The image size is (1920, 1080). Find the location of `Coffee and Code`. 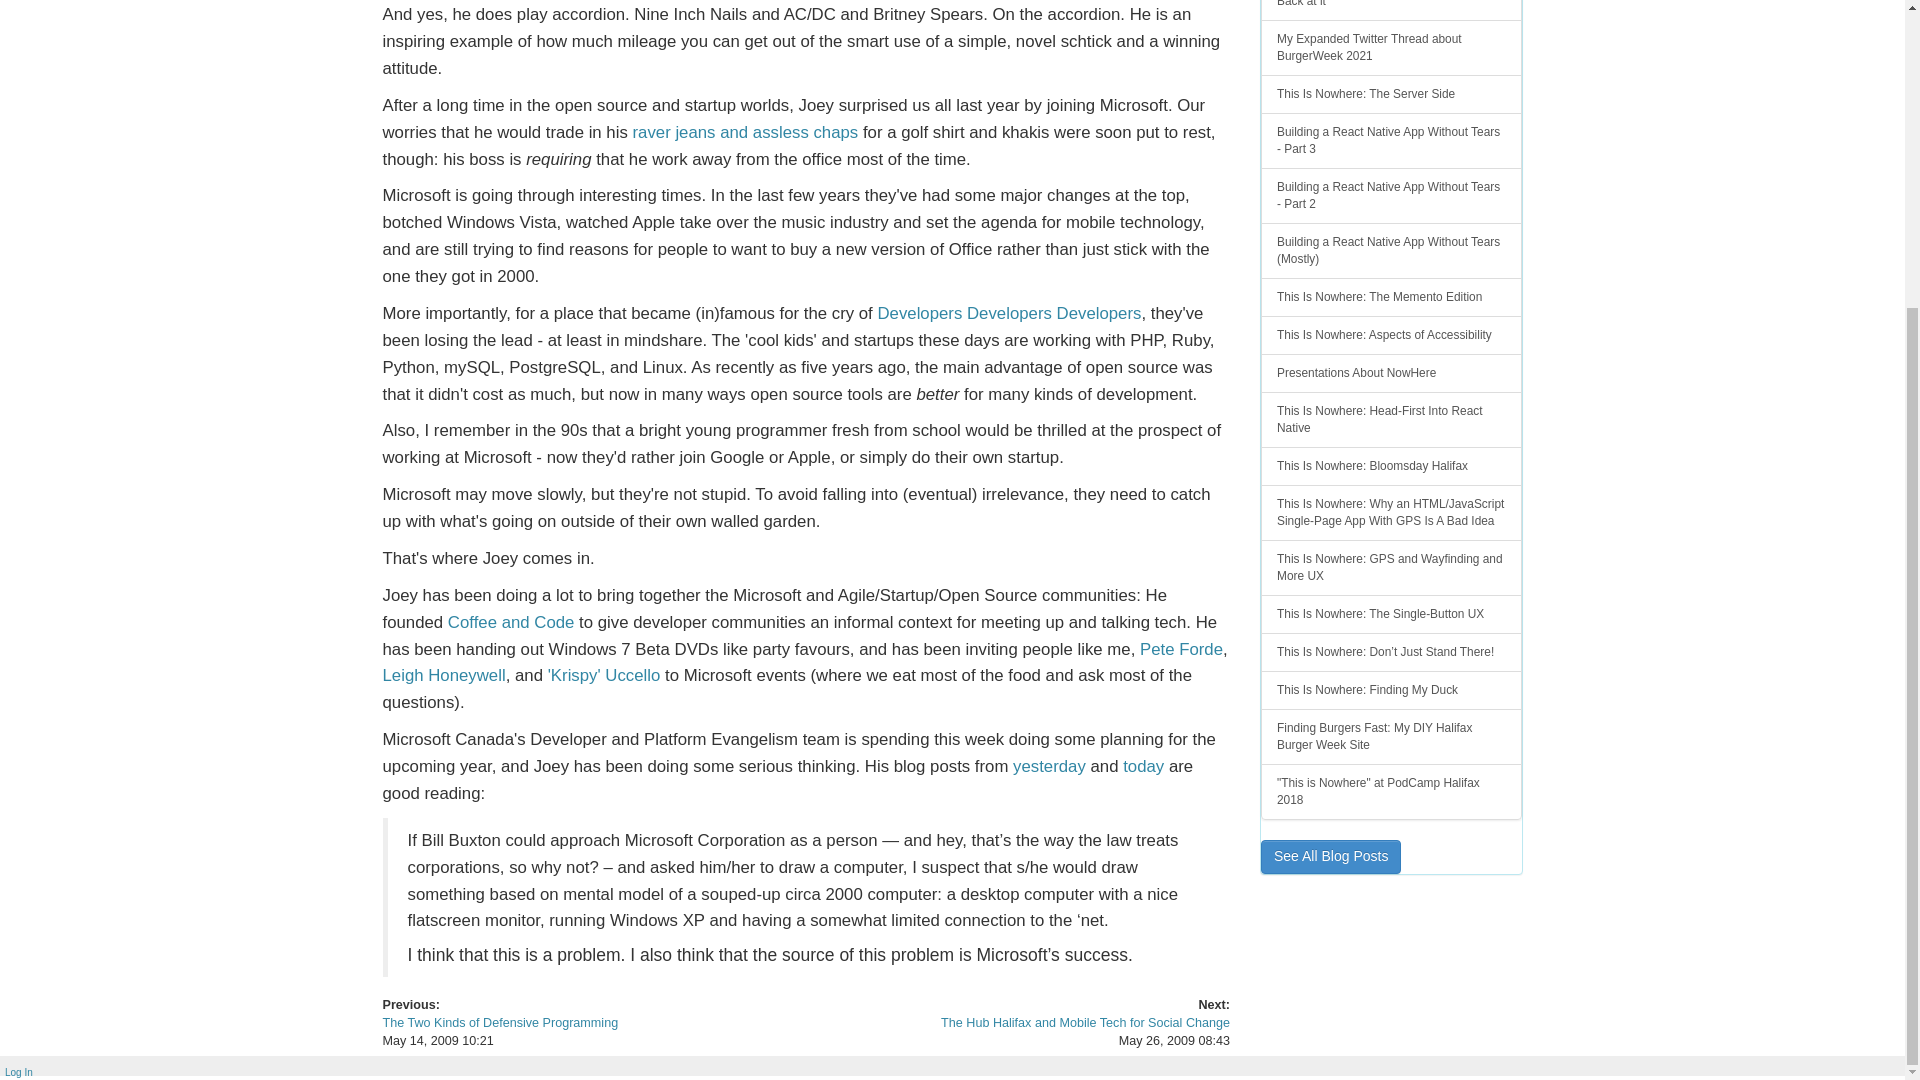

Coffee and Code is located at coordinates (510, 622).